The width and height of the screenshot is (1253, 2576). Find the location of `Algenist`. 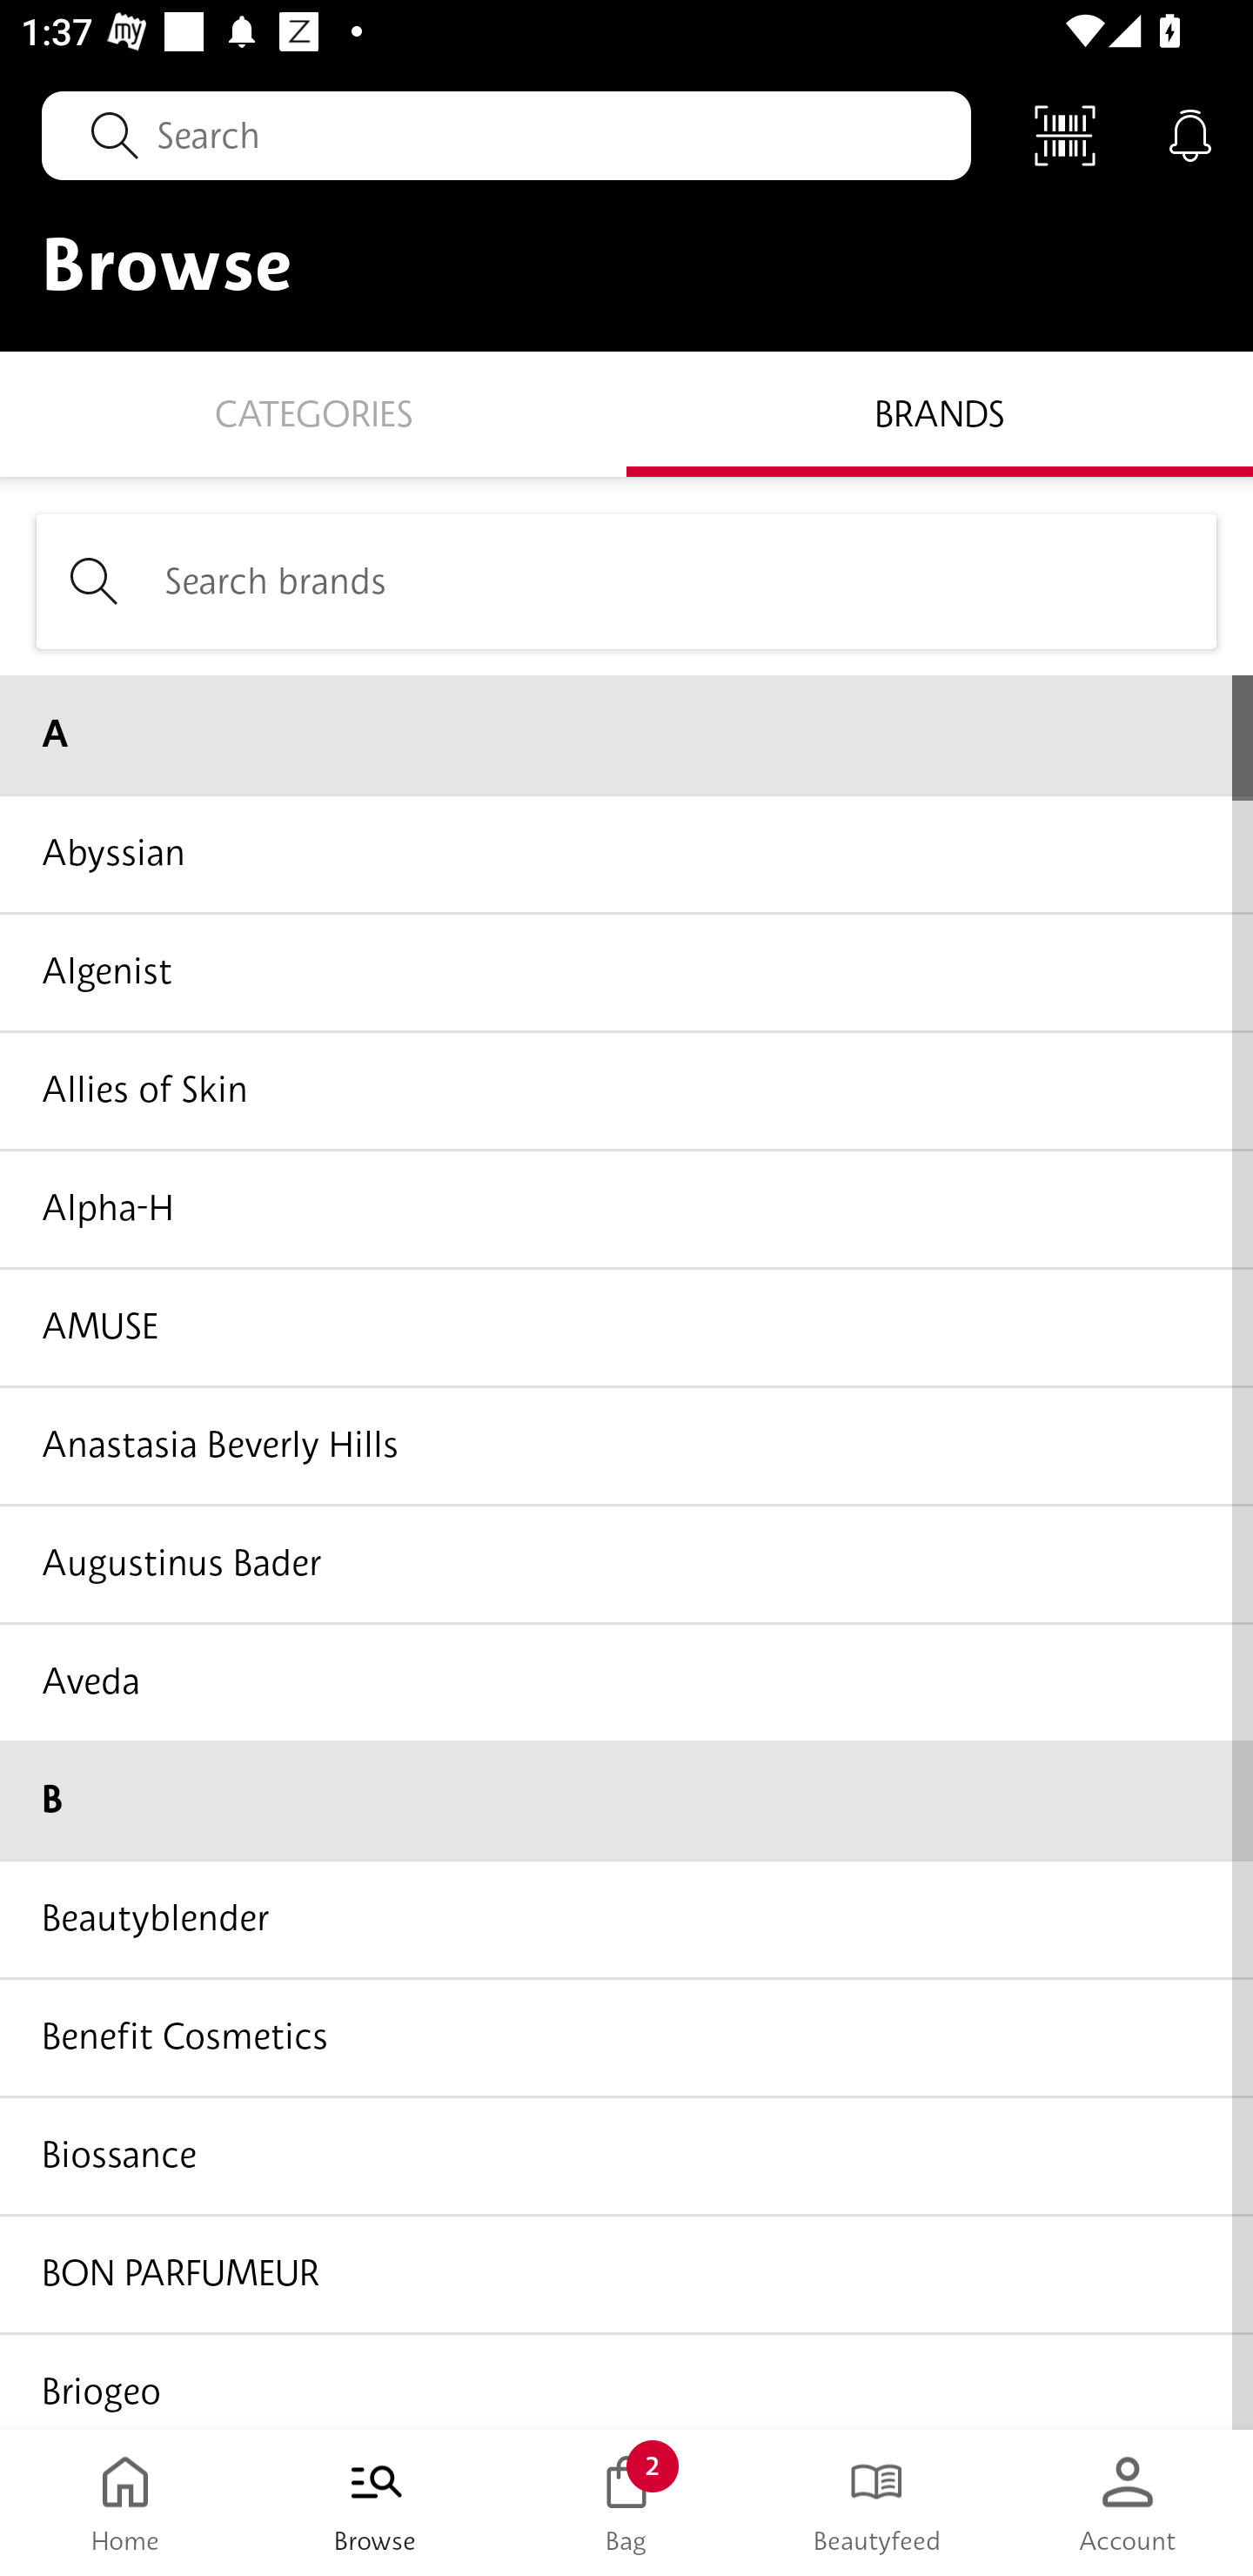

Algenist is located at coordinates (626, 971).